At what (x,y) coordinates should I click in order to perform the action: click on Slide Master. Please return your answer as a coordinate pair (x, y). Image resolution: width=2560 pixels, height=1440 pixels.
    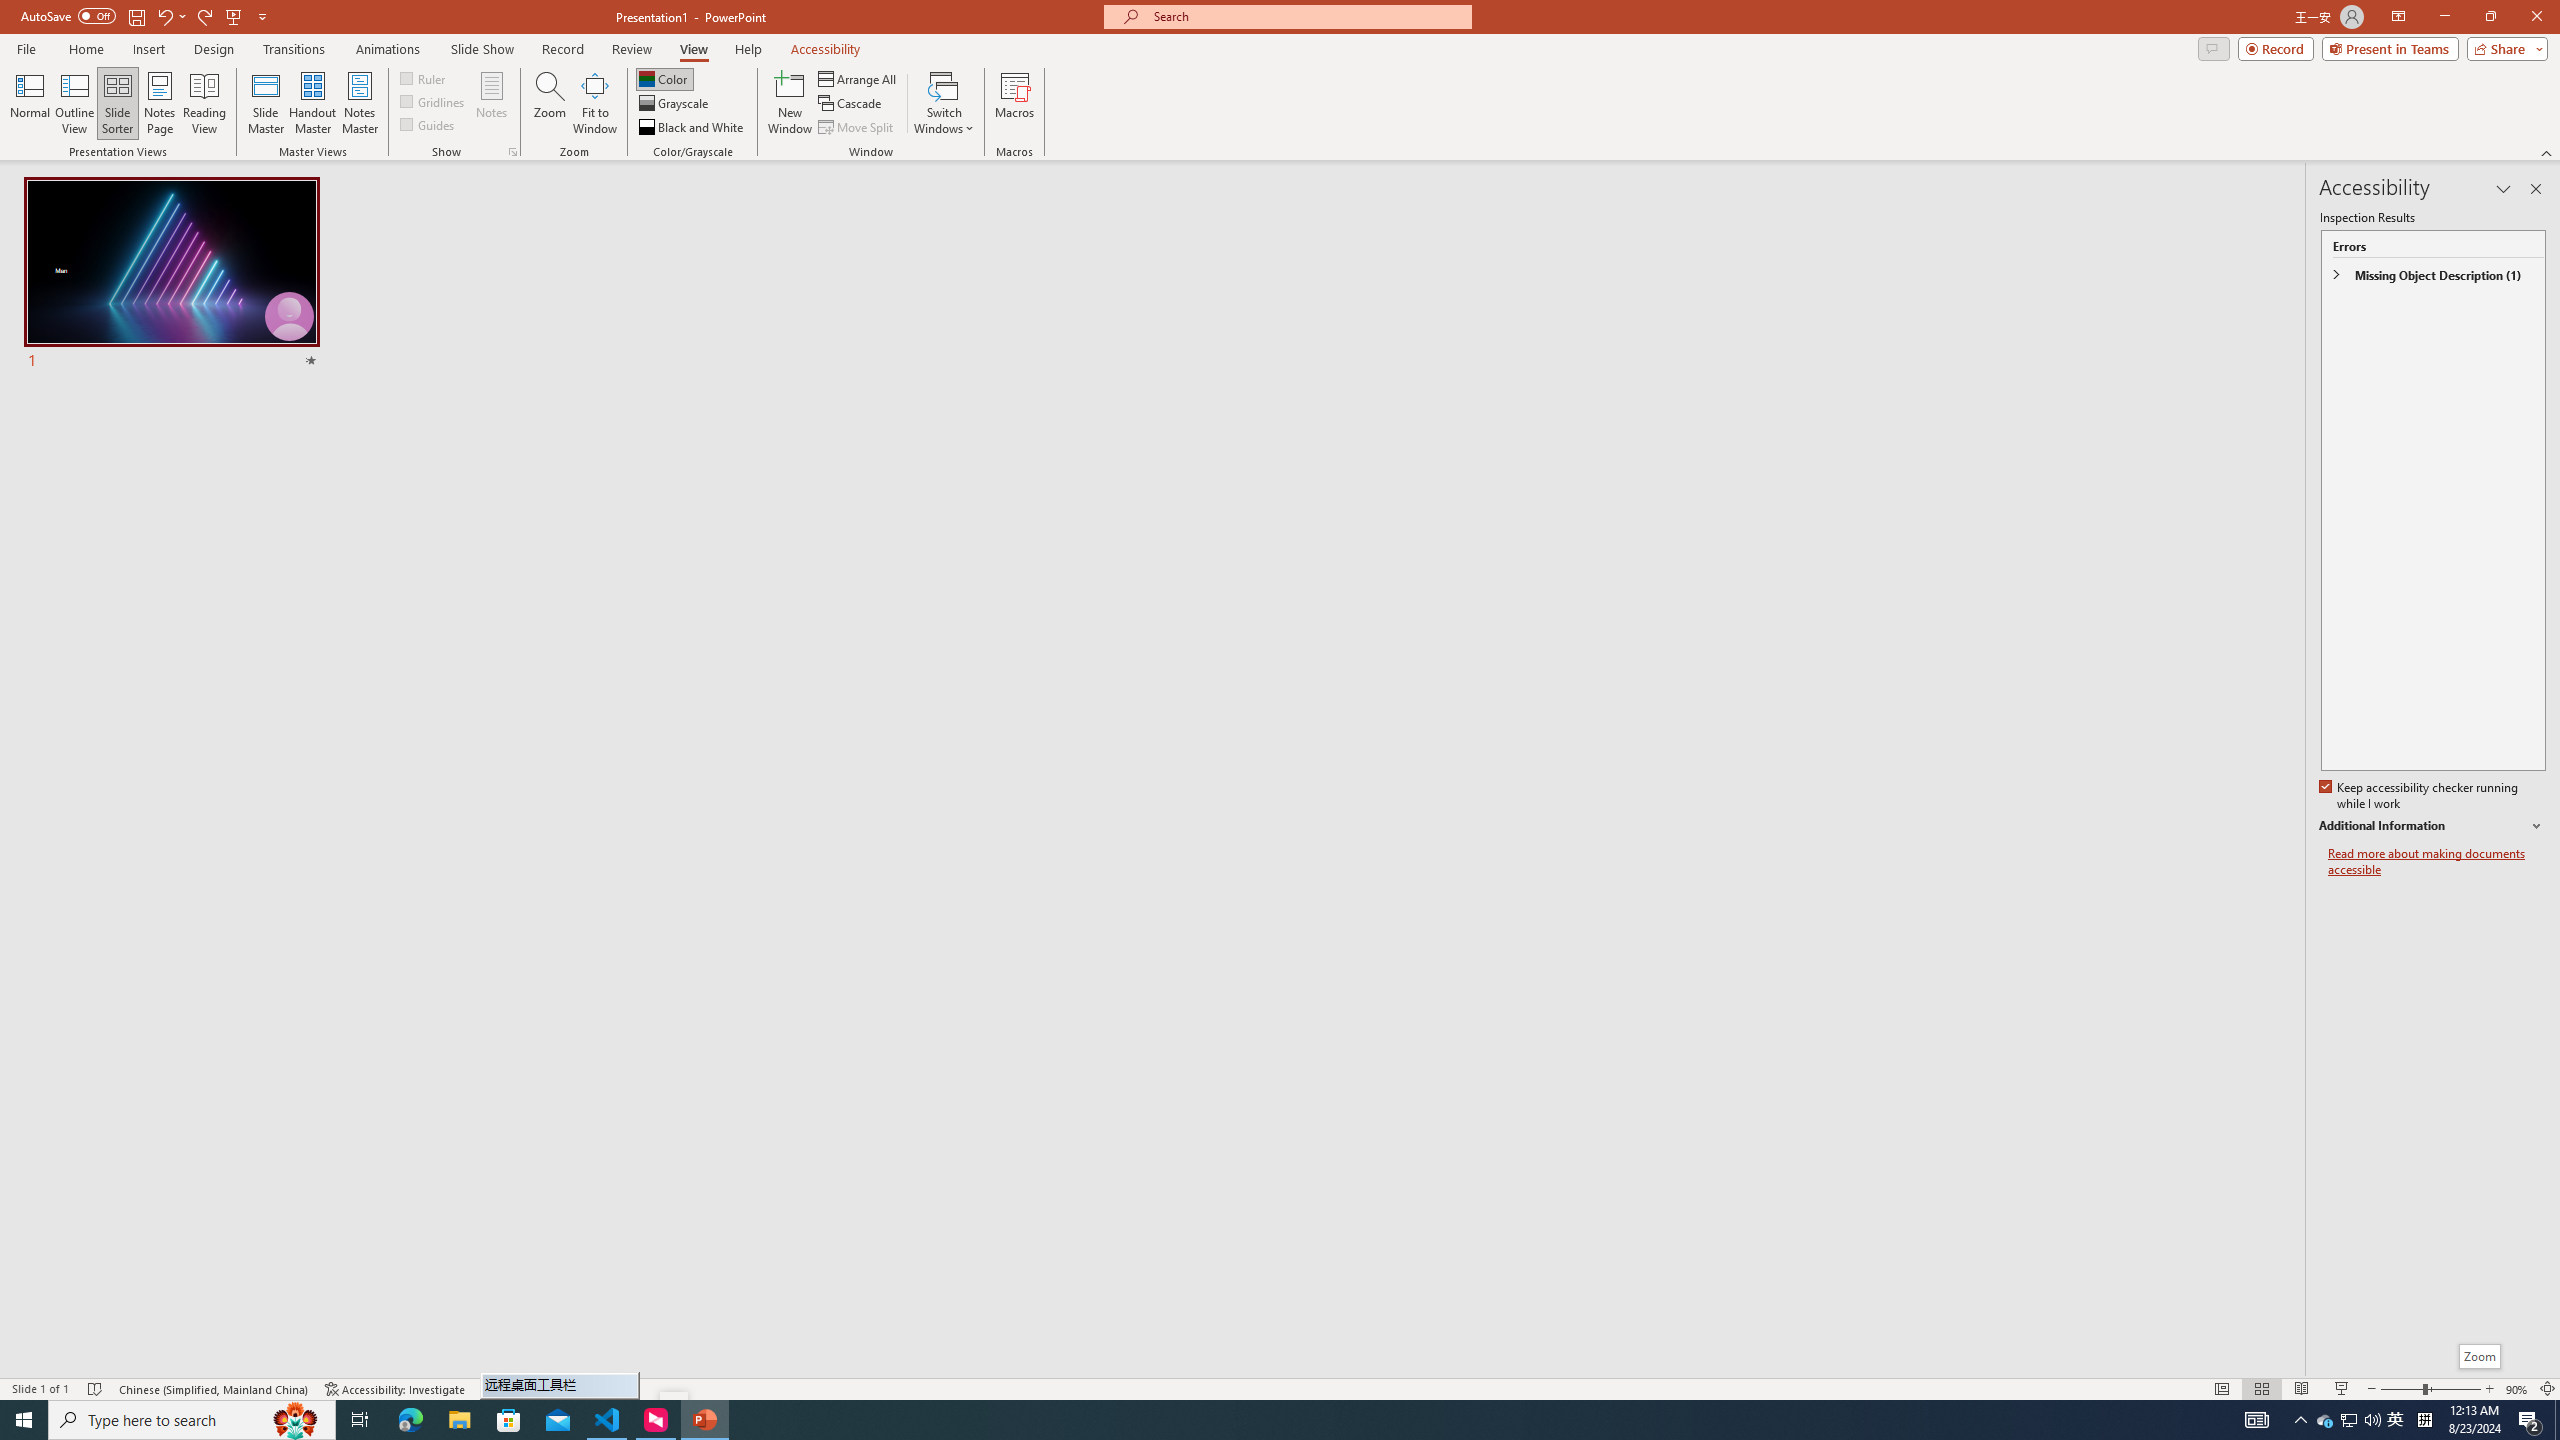
    Looking at the image, I should click on (266, 103).